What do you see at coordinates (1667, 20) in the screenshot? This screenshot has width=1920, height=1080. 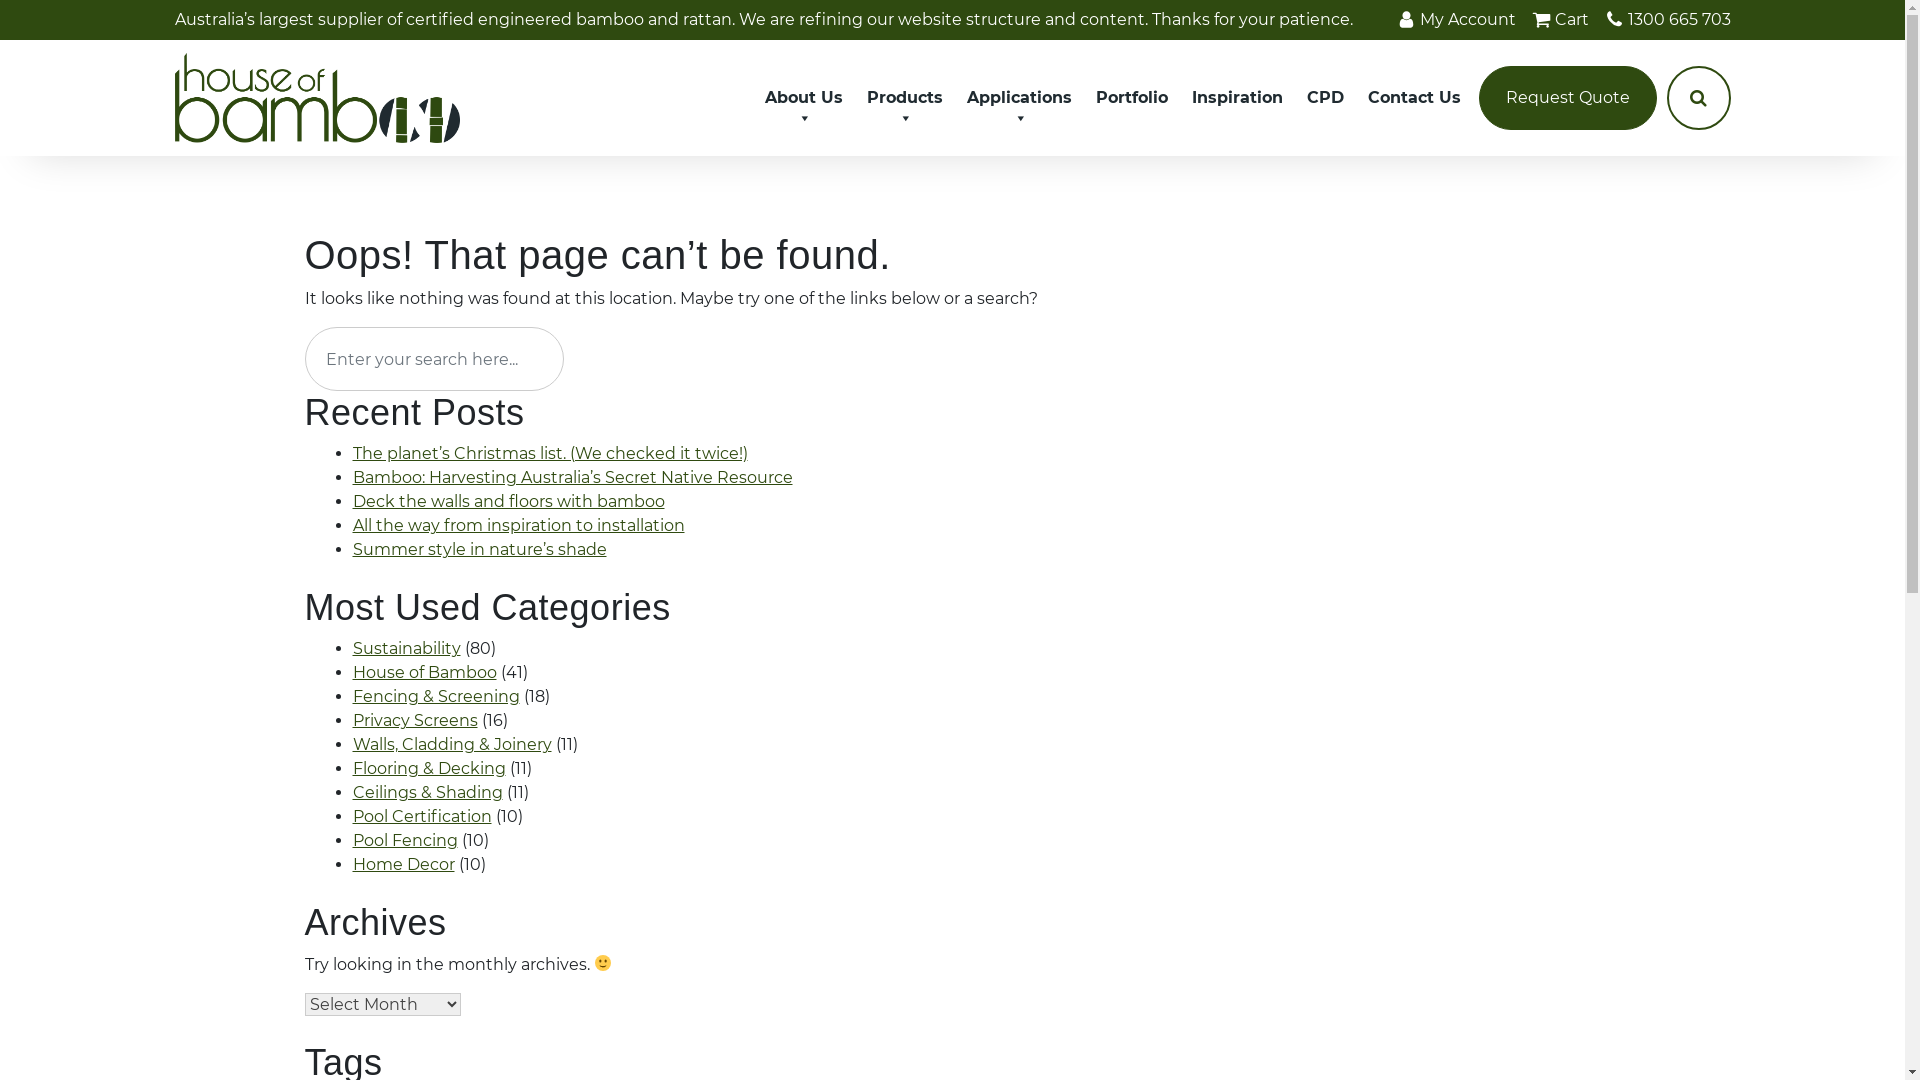 I see `phone 1300 665 703` at bounding box center [1667, 20].